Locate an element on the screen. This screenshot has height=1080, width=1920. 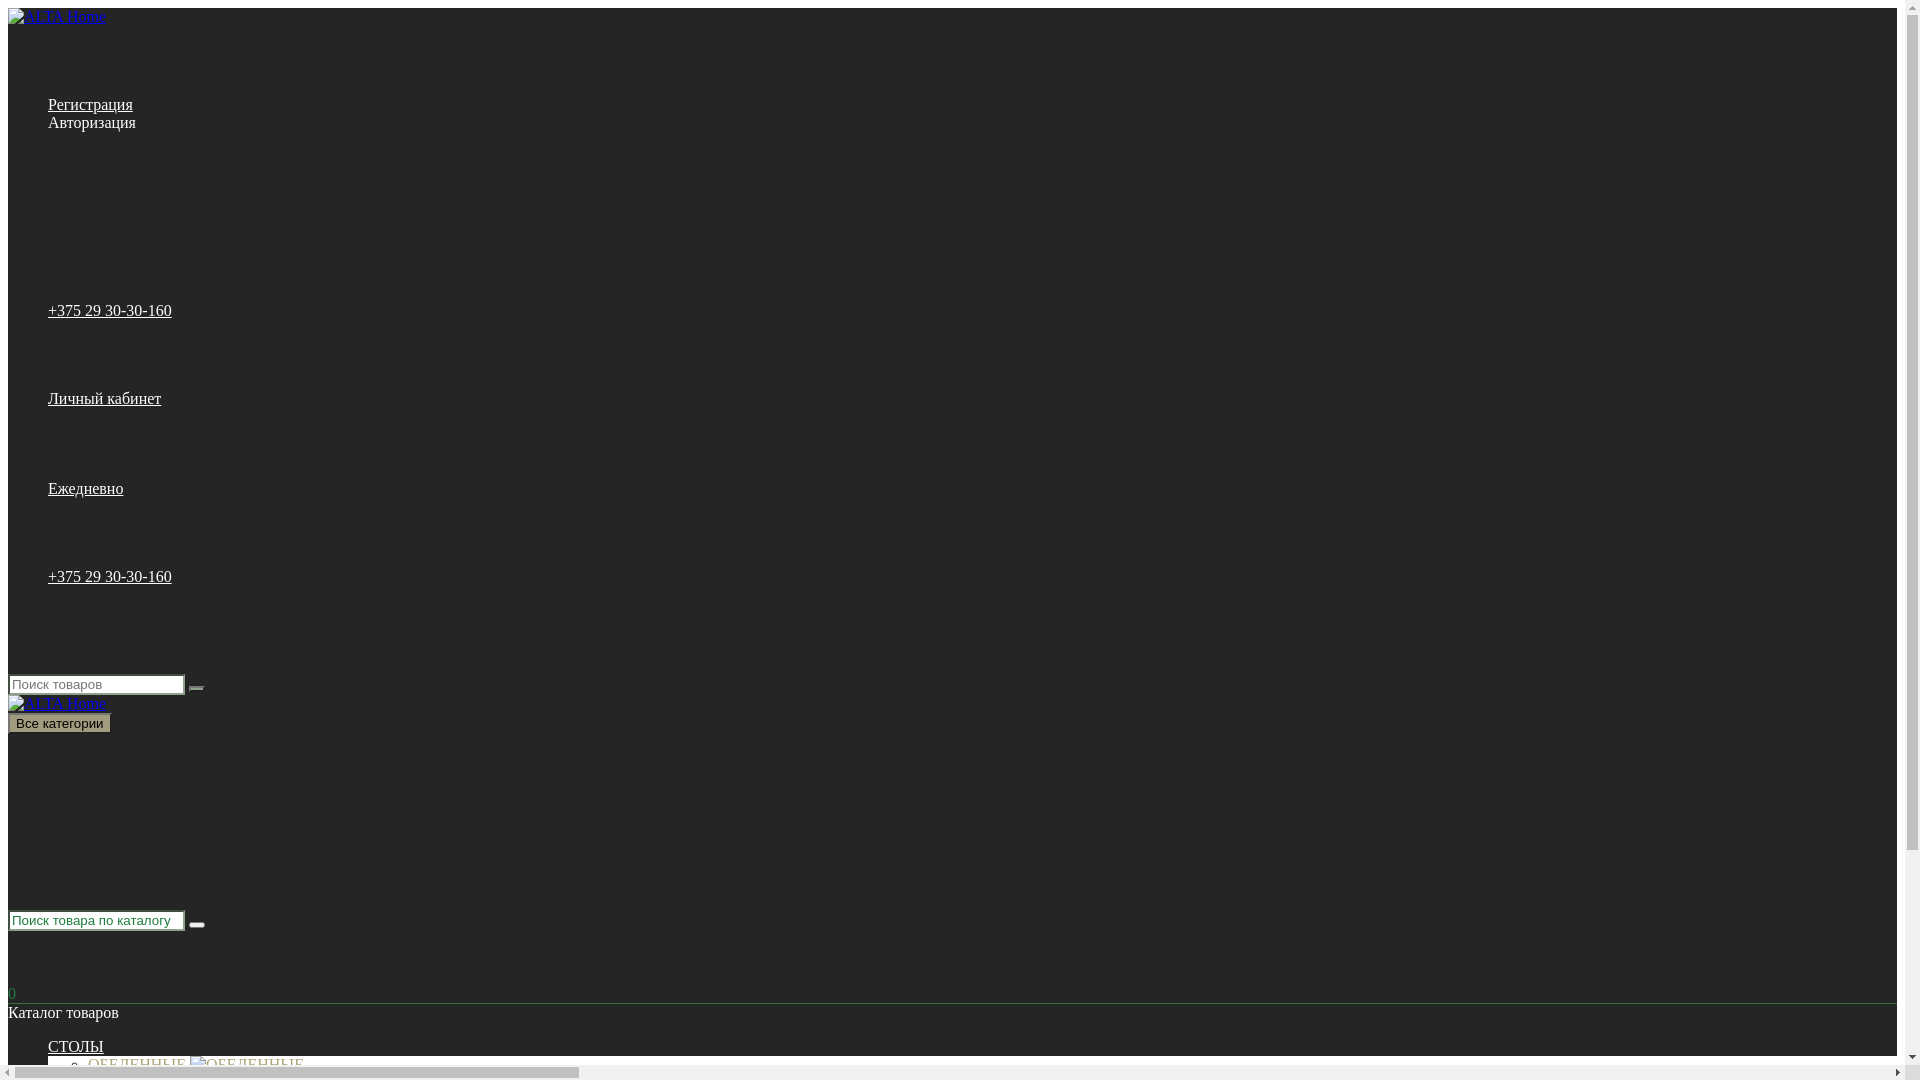
0 is located at coordinates (972, 559).